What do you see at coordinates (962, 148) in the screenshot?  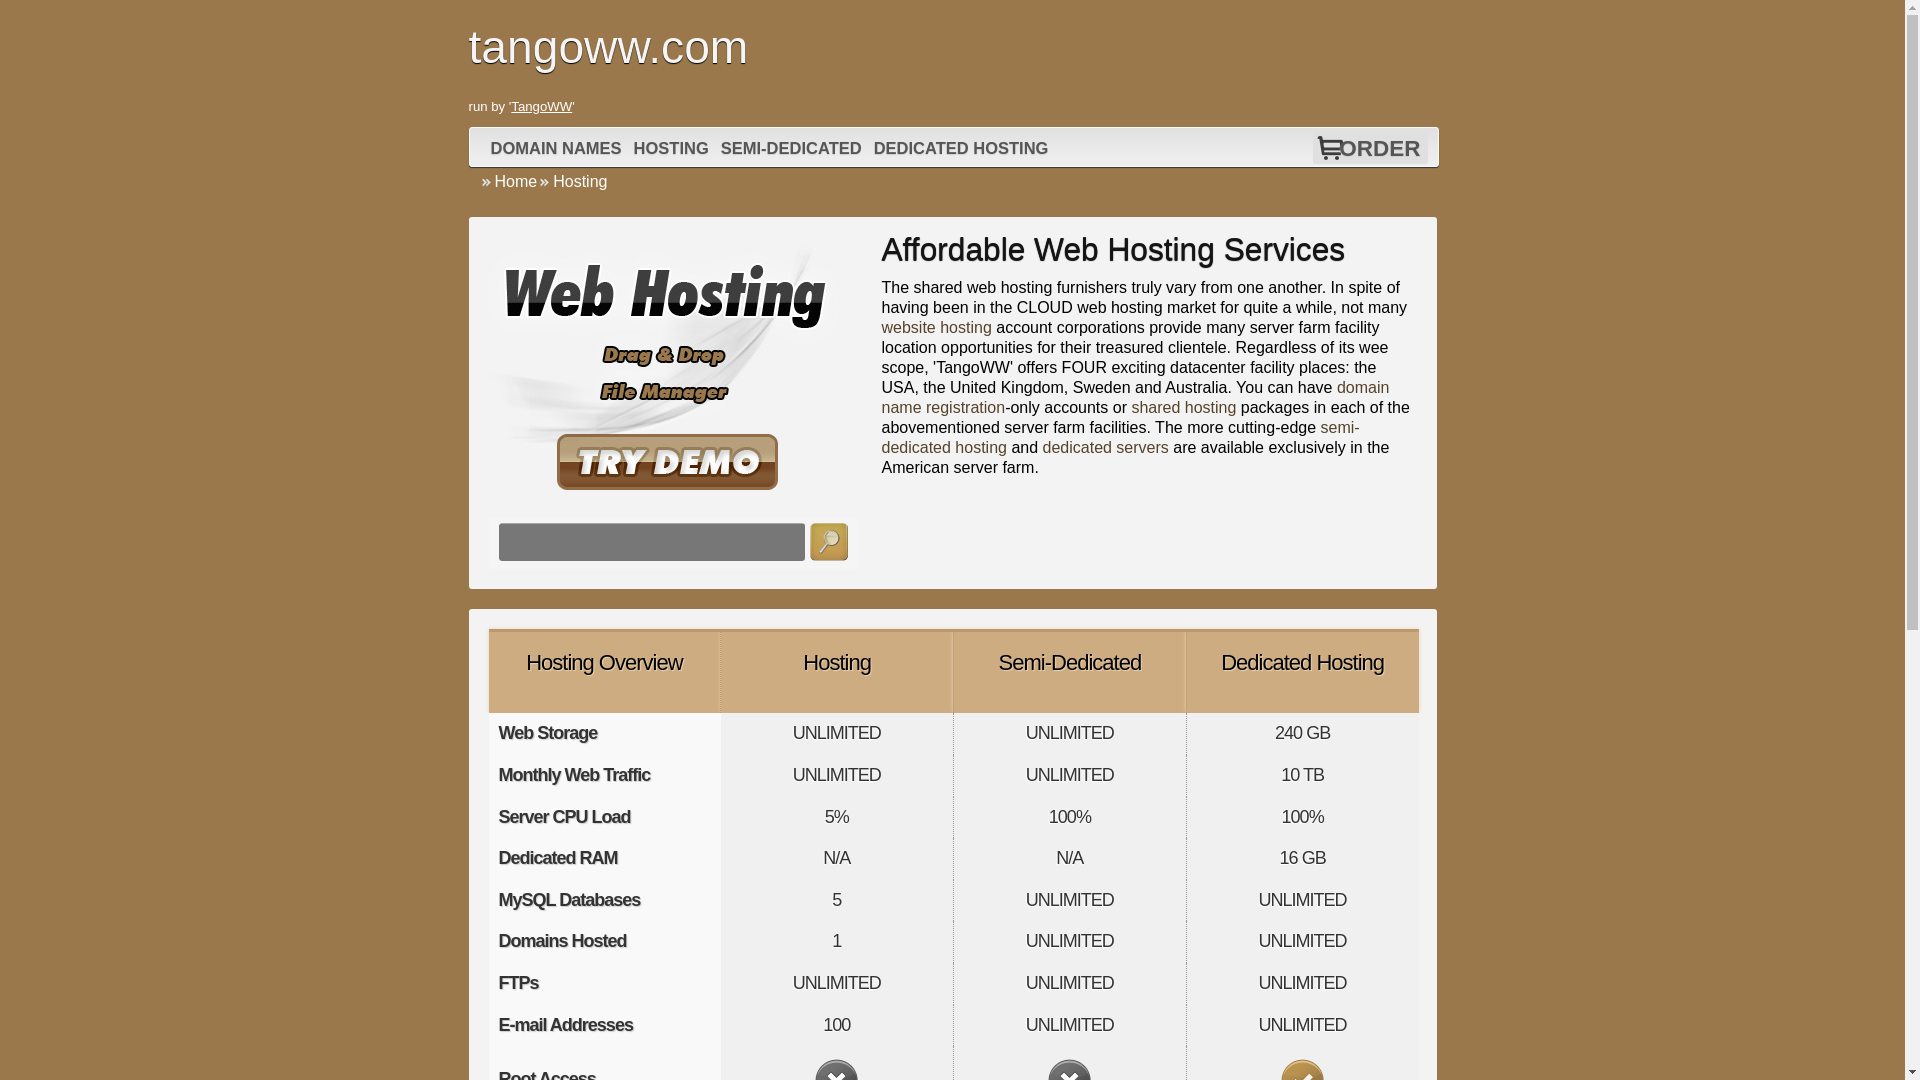 I see `DEDICATED HOSTING` at bounding box center [962, 148].